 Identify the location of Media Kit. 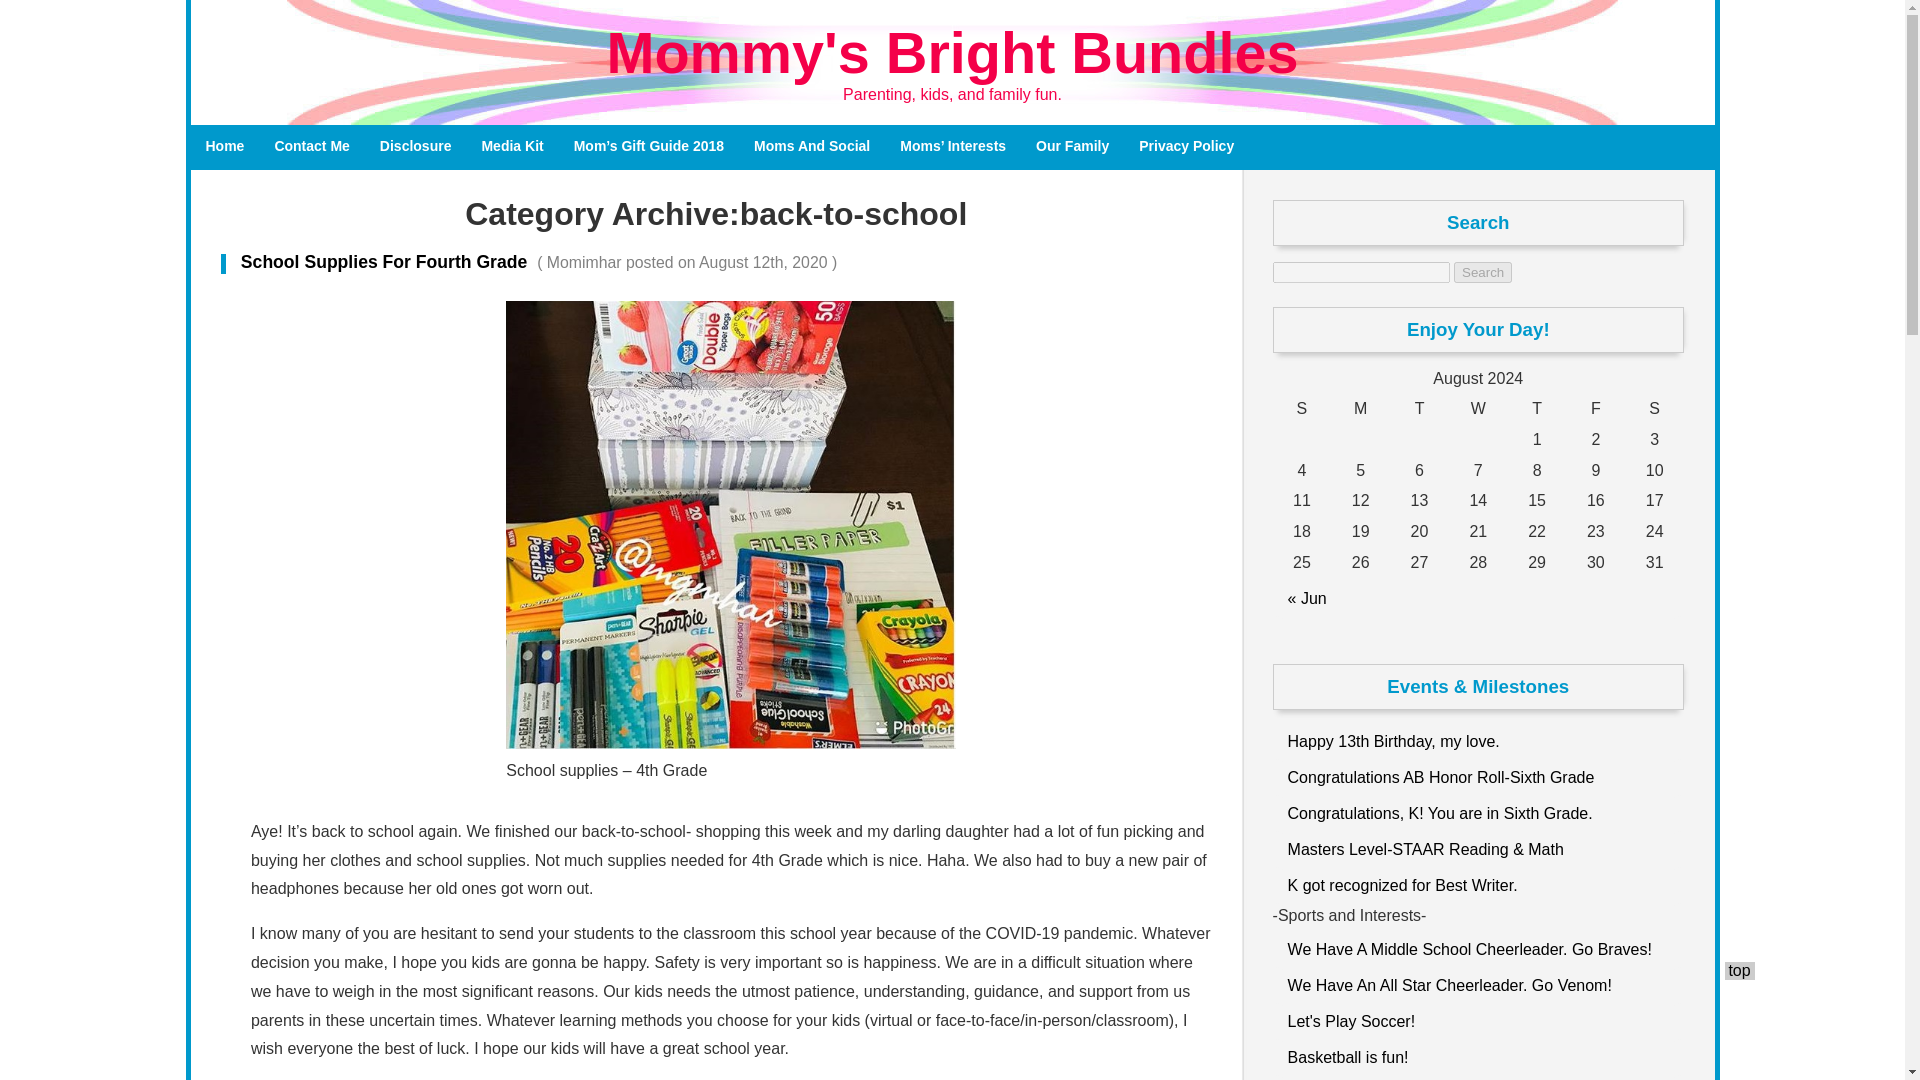
(512, 147).